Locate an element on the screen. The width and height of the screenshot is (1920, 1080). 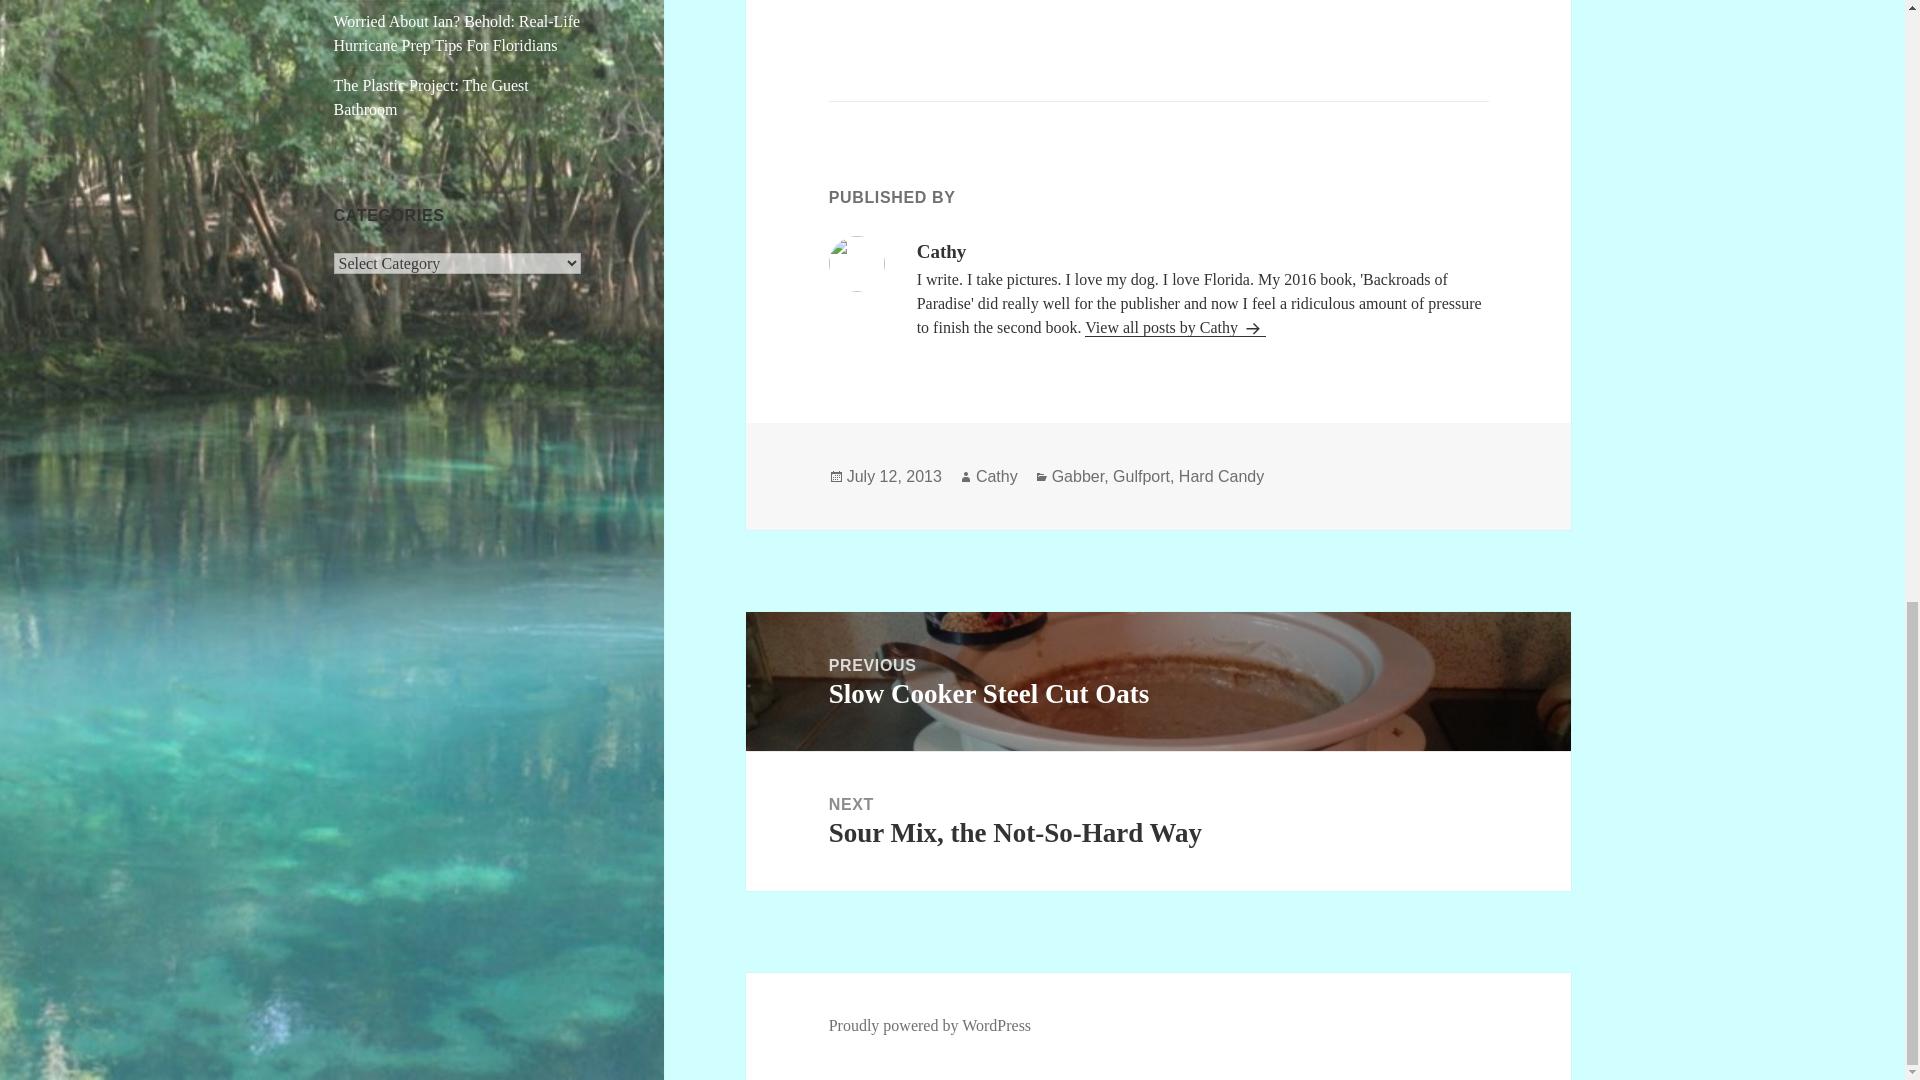
View all posts by Cathy is located at coordinates (996, 476).